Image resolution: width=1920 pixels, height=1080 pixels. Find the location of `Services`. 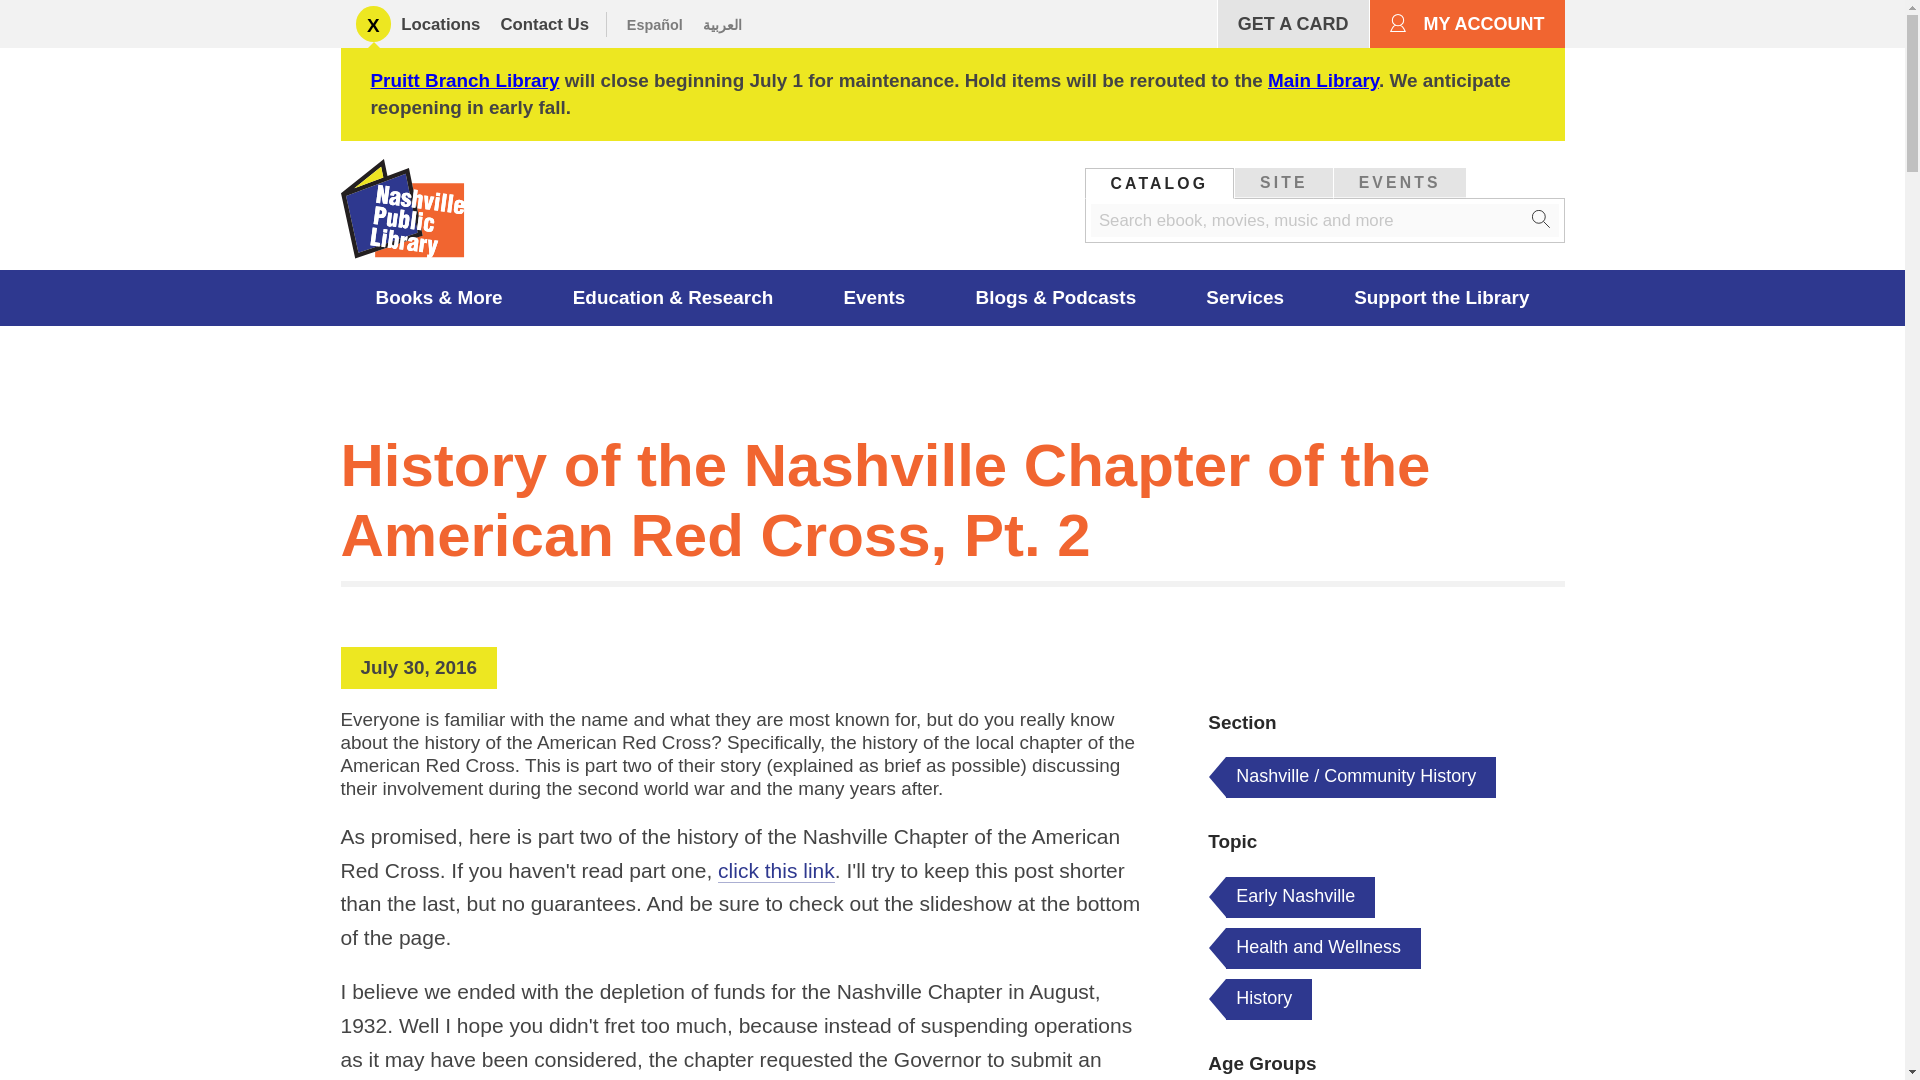

Services is located at coordinates (1245, 298).